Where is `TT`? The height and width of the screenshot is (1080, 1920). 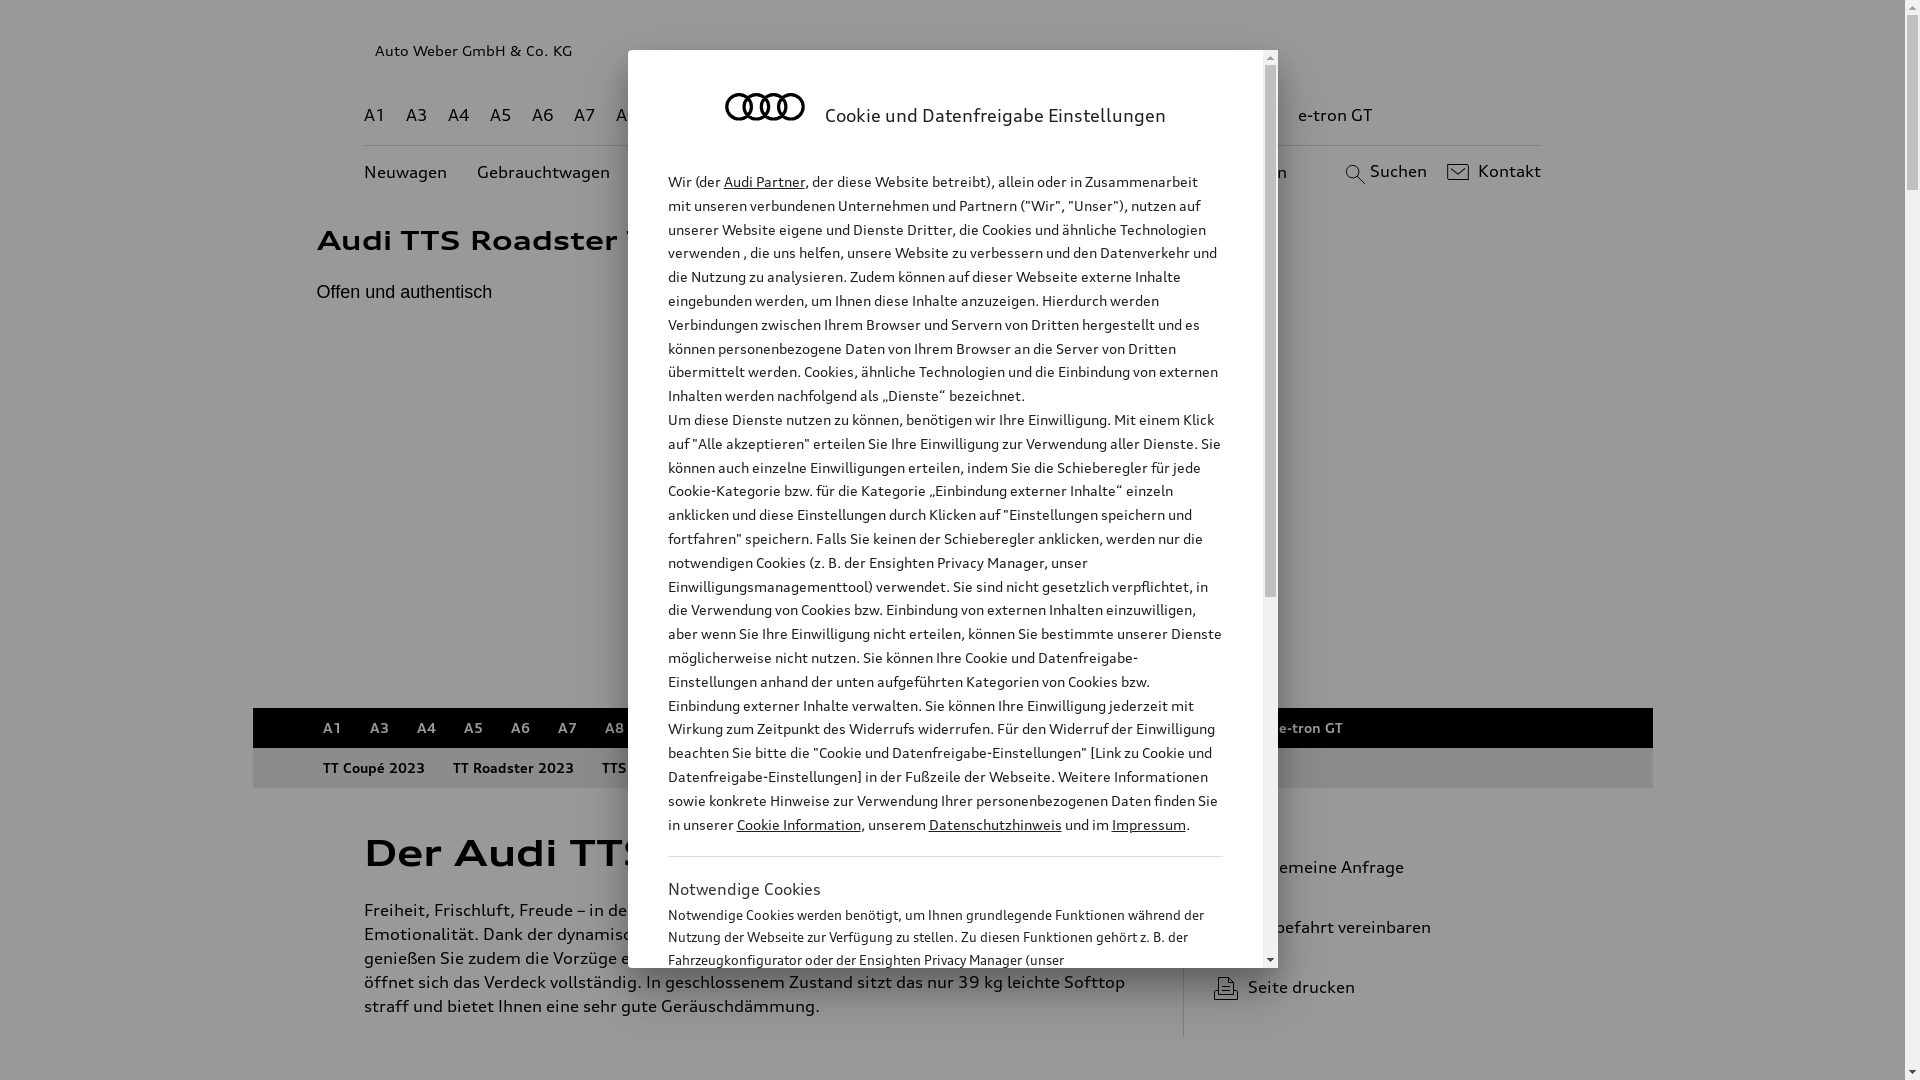
TT is located at coordinates (1080, 728).